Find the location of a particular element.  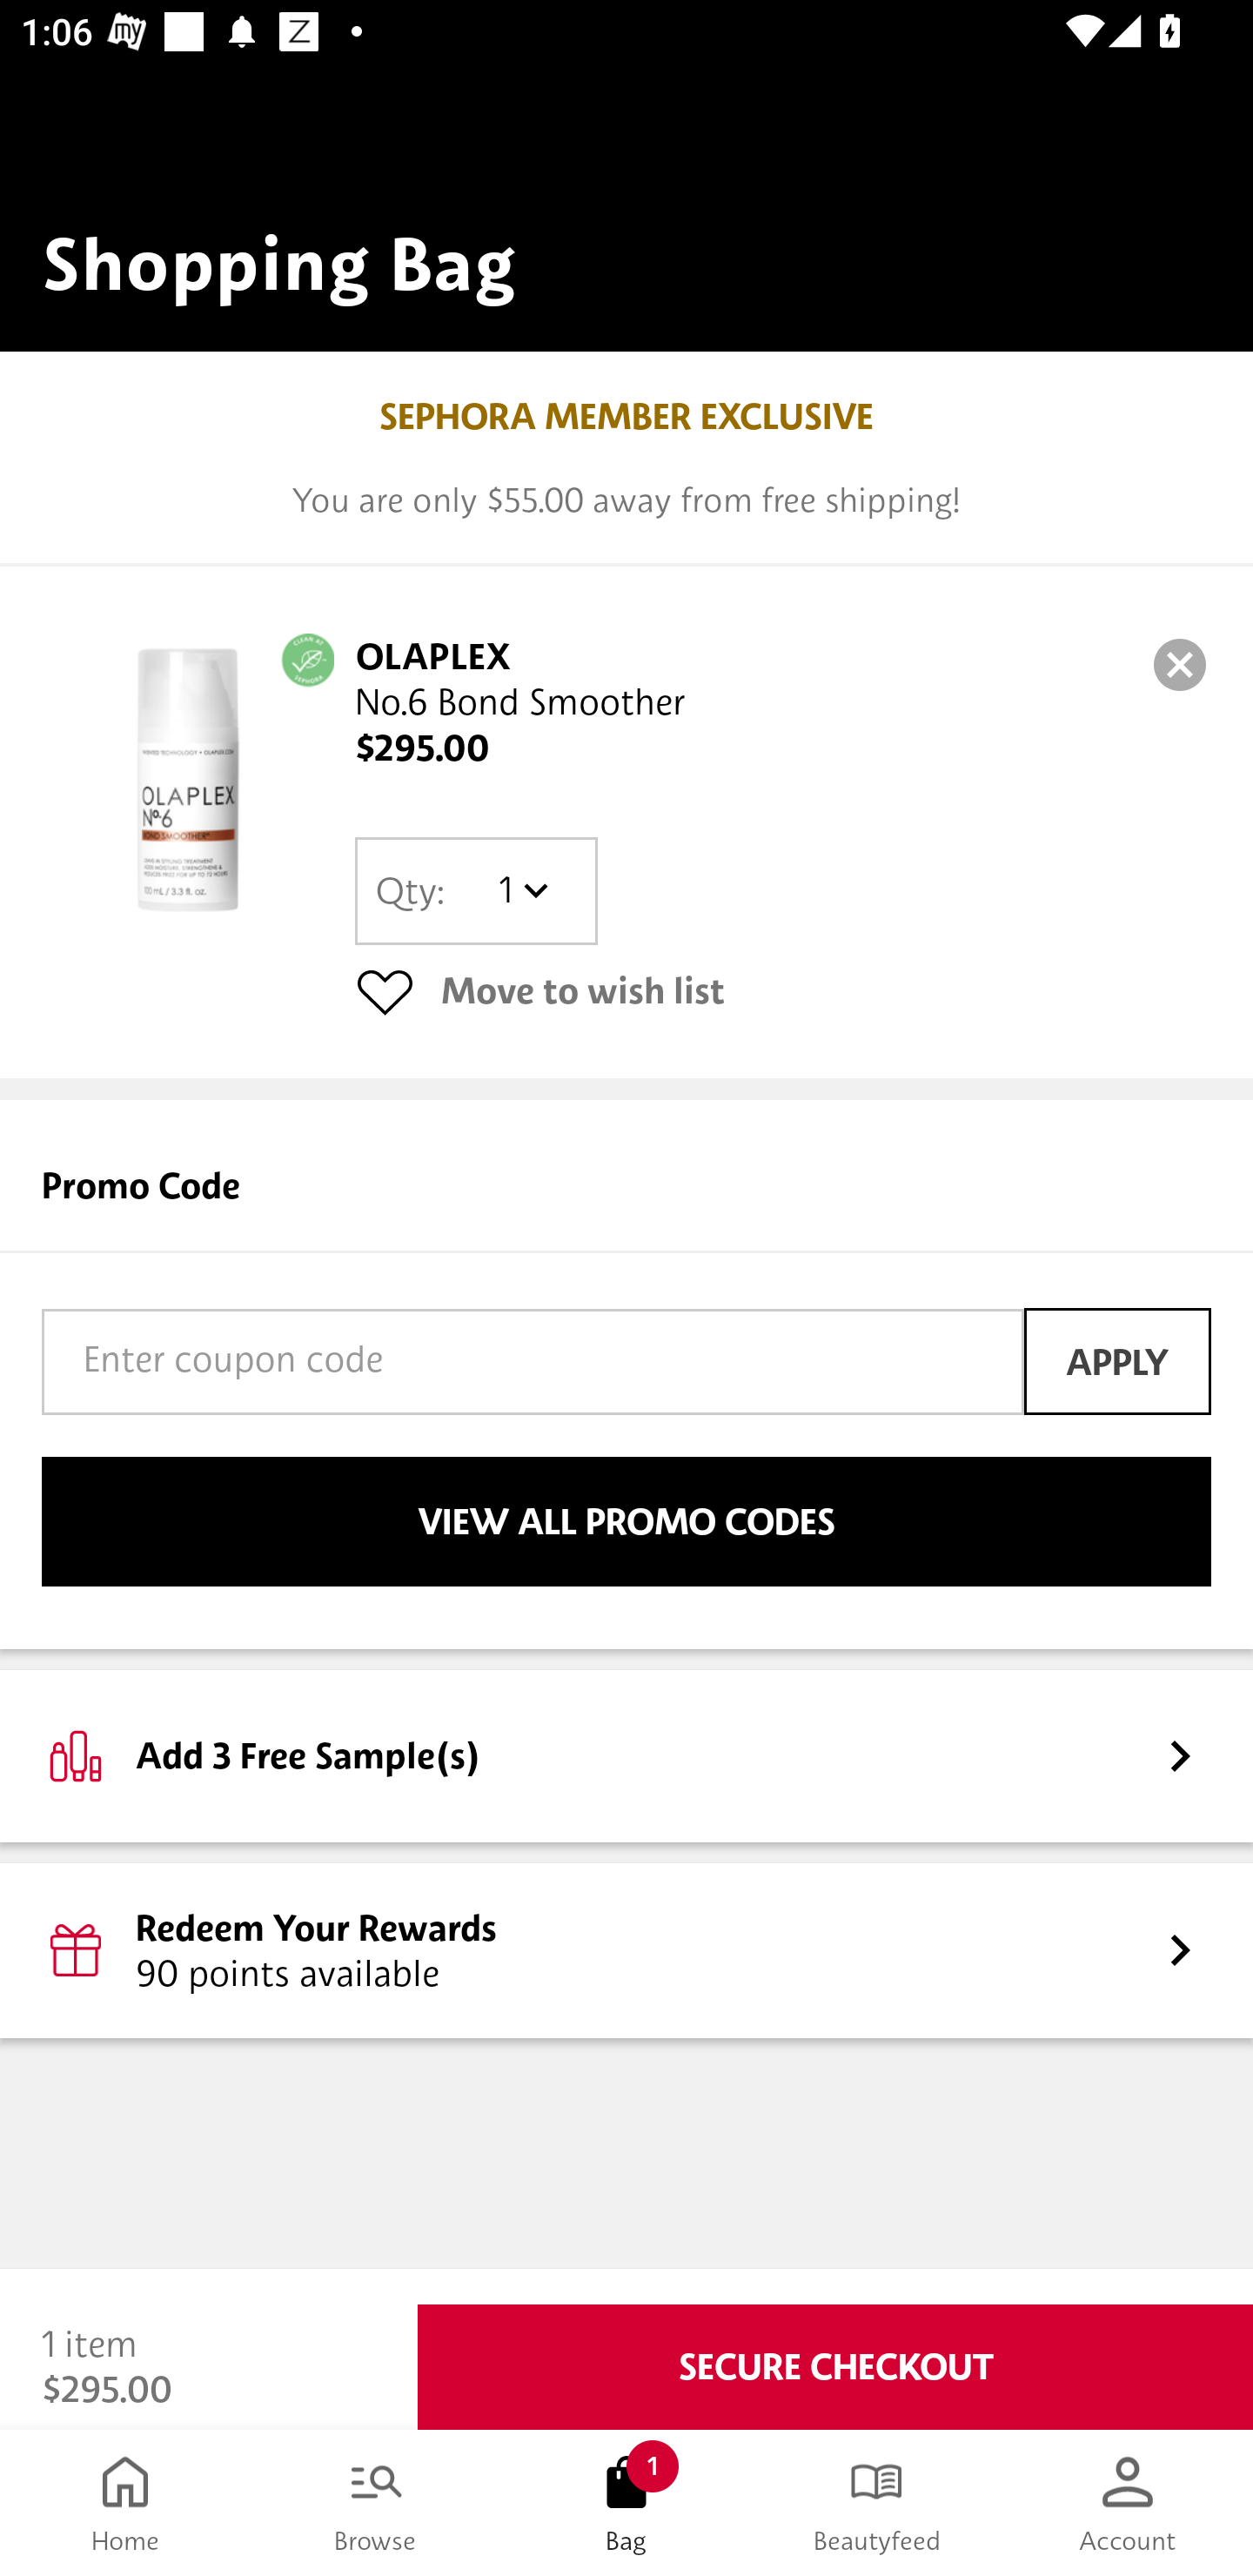

Account is located at coordinates (1128, 2503).